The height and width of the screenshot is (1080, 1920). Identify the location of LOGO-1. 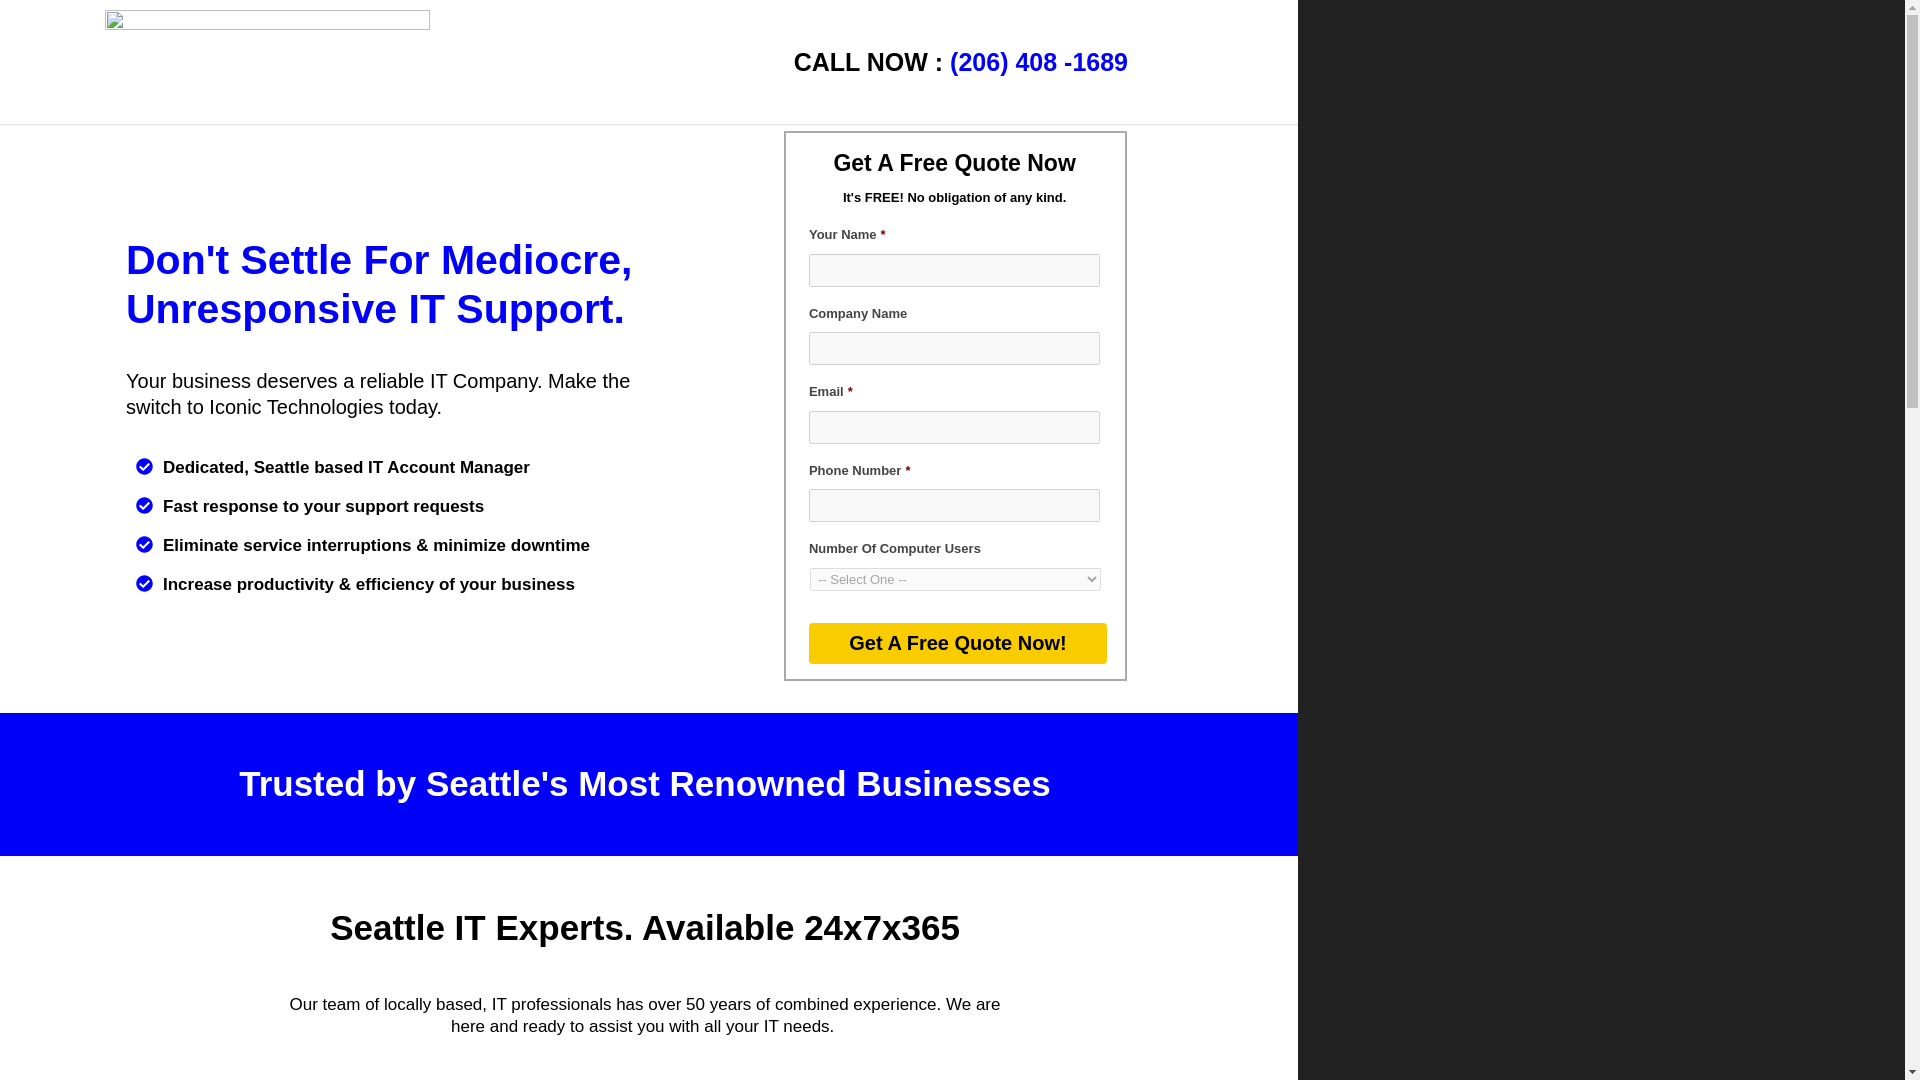
(268, 62).